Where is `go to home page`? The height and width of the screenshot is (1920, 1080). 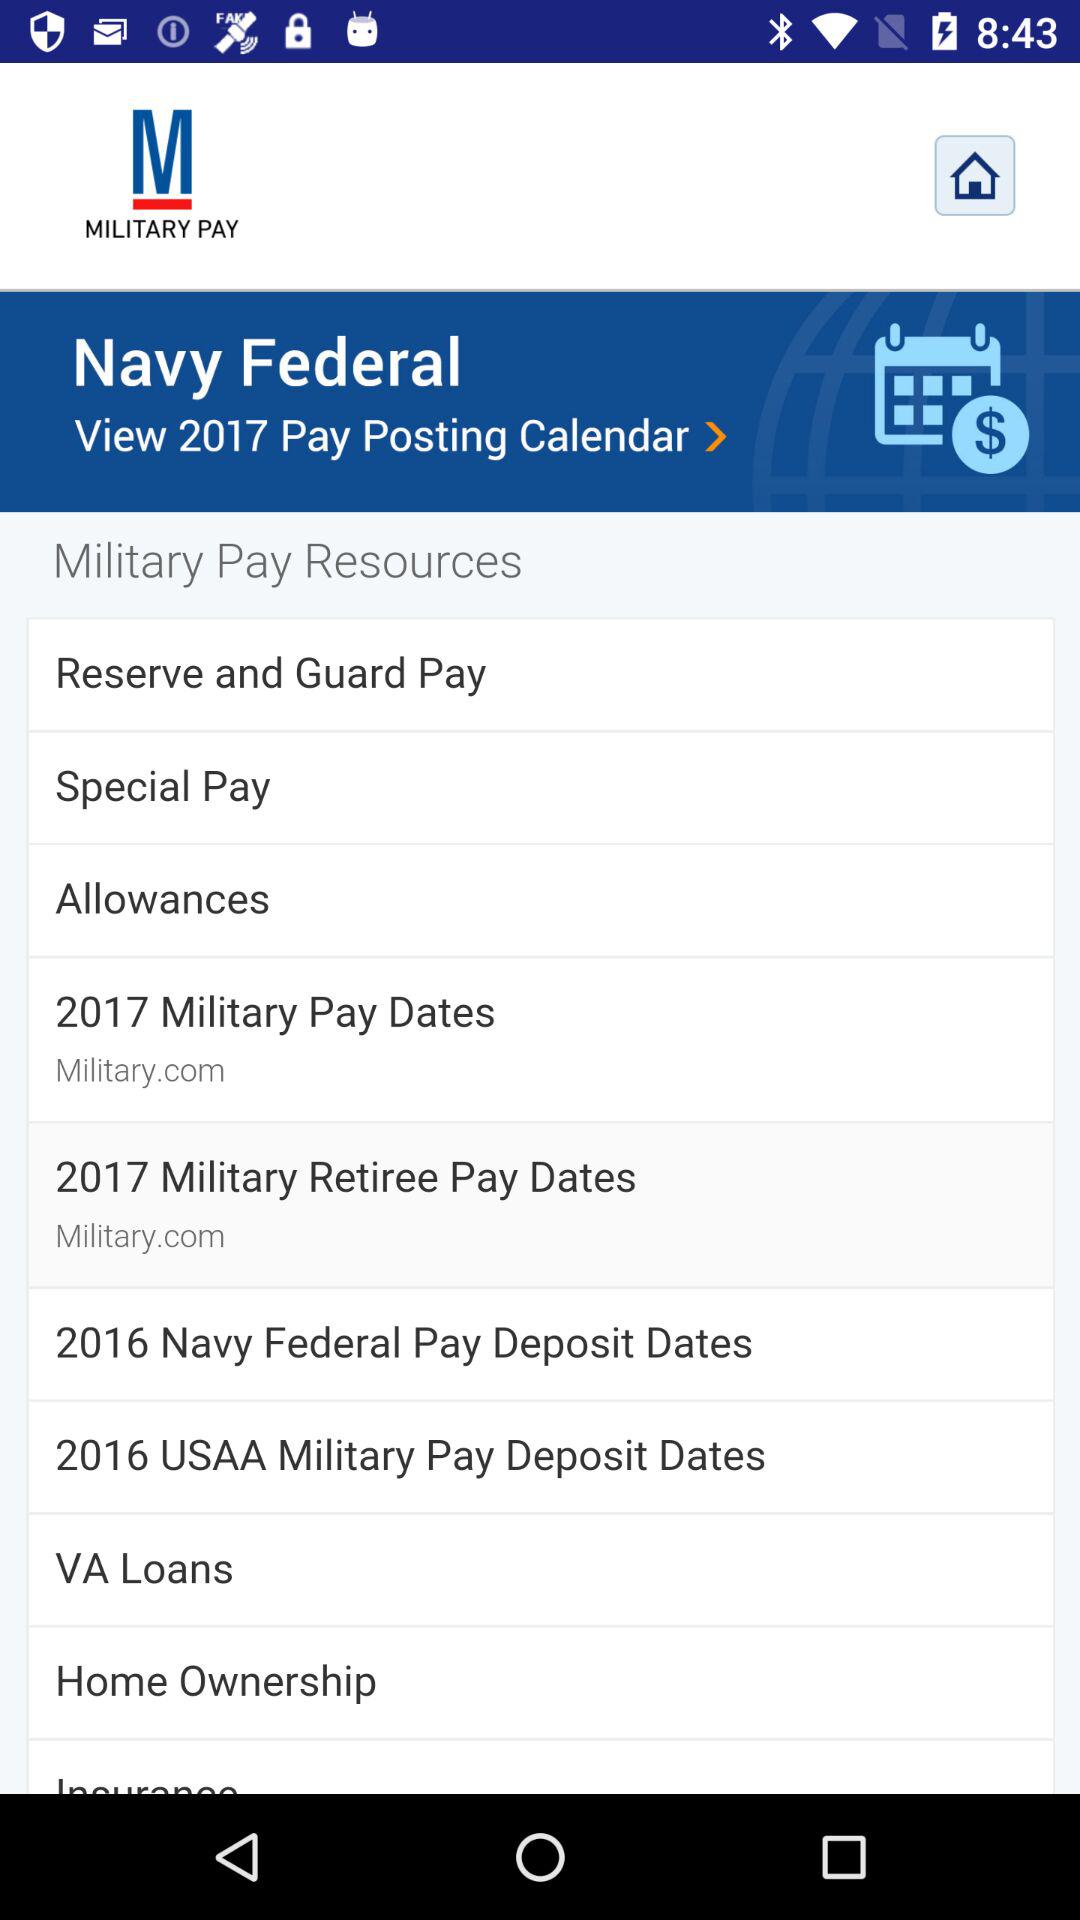
go to home page is located at coordinates (975, 175).